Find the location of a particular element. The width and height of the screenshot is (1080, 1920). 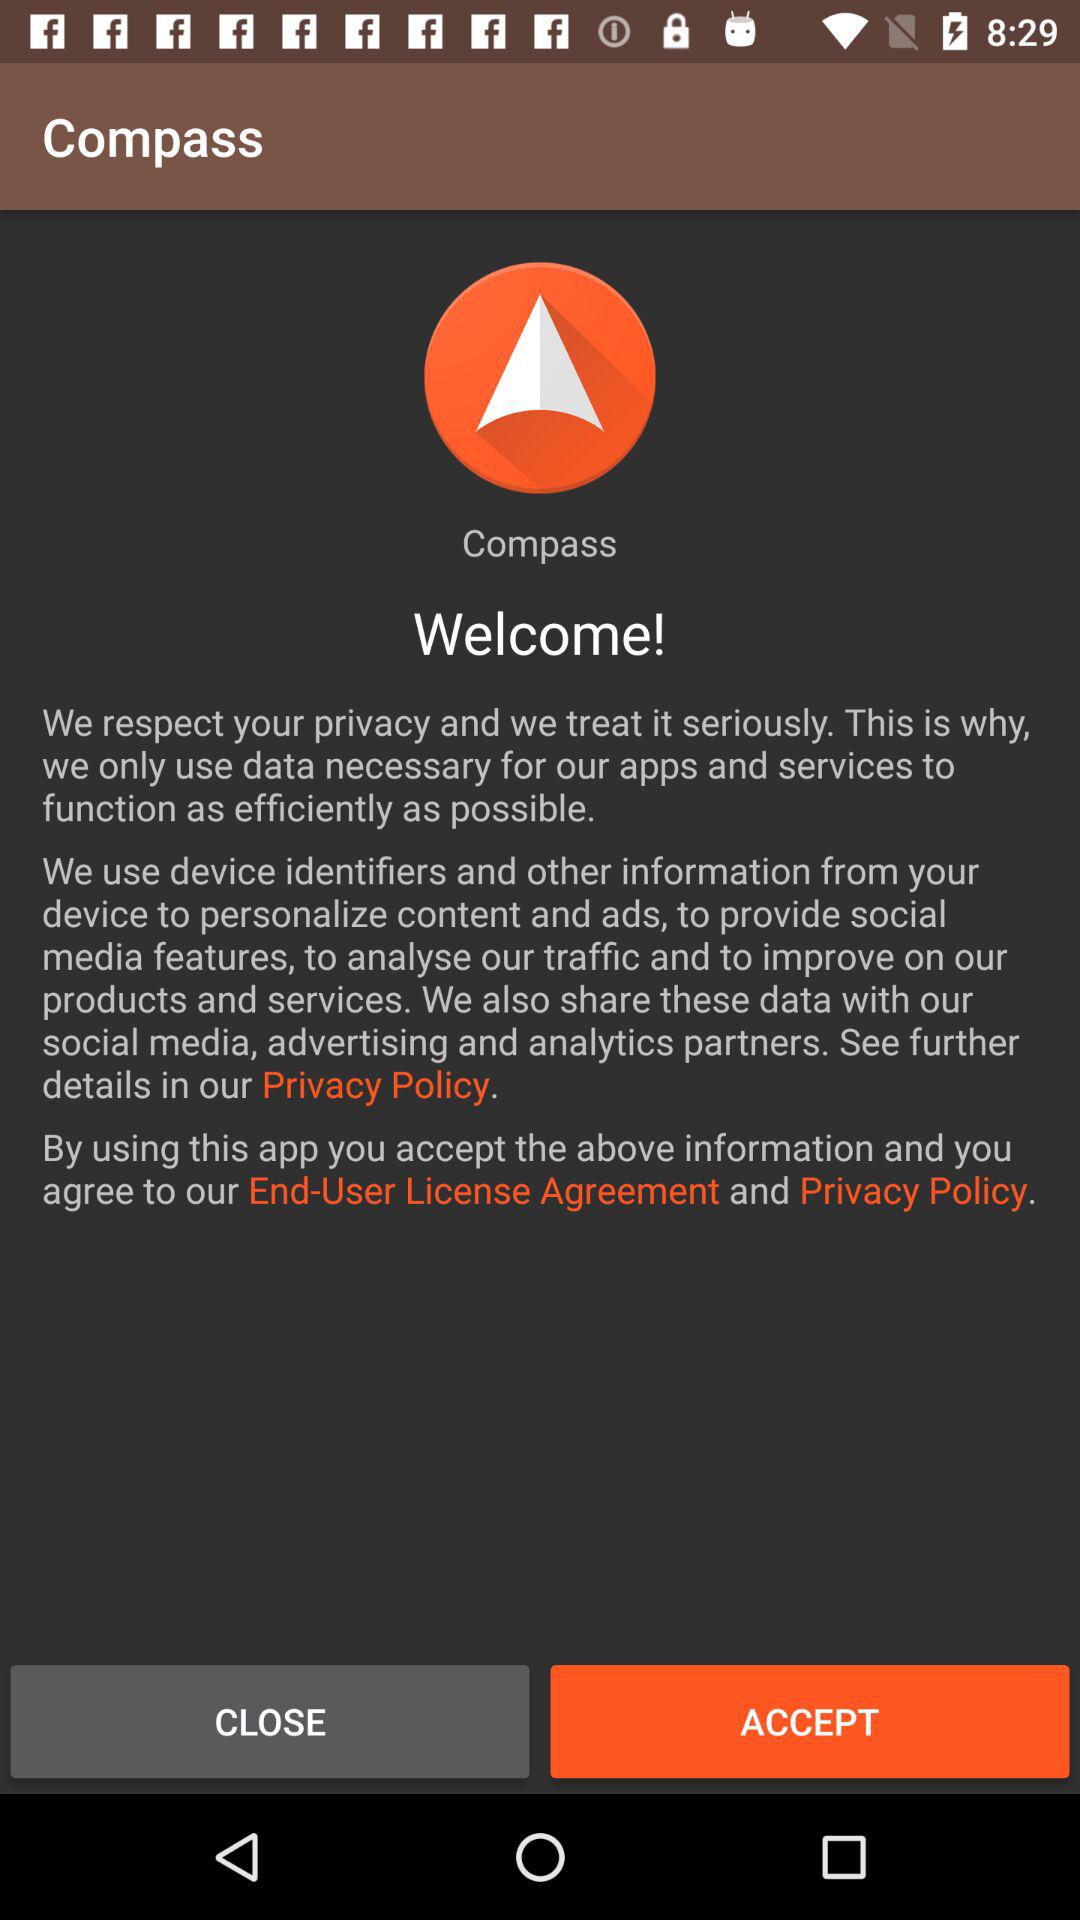

click icon below the by using this item is located at coordinates (270, 1721).